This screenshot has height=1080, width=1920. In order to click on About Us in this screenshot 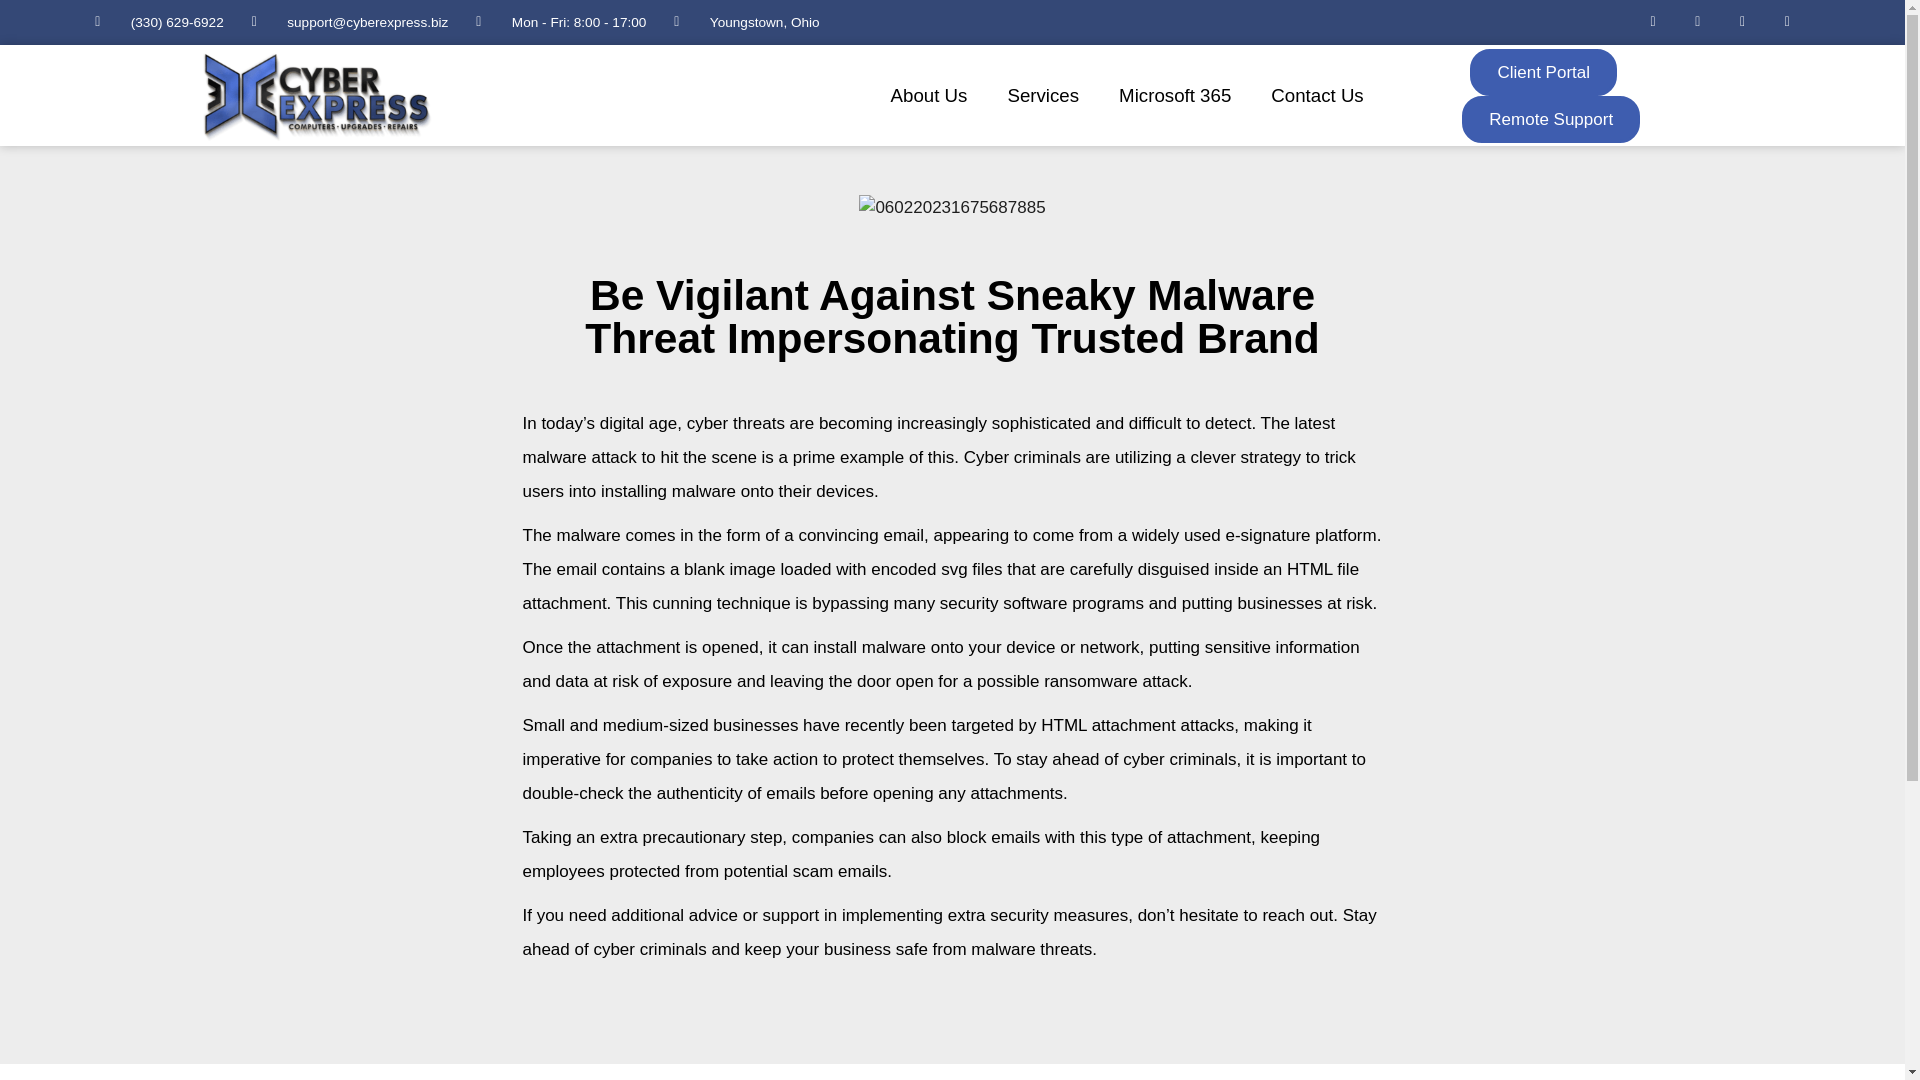, I will do `click(930, 96)`.